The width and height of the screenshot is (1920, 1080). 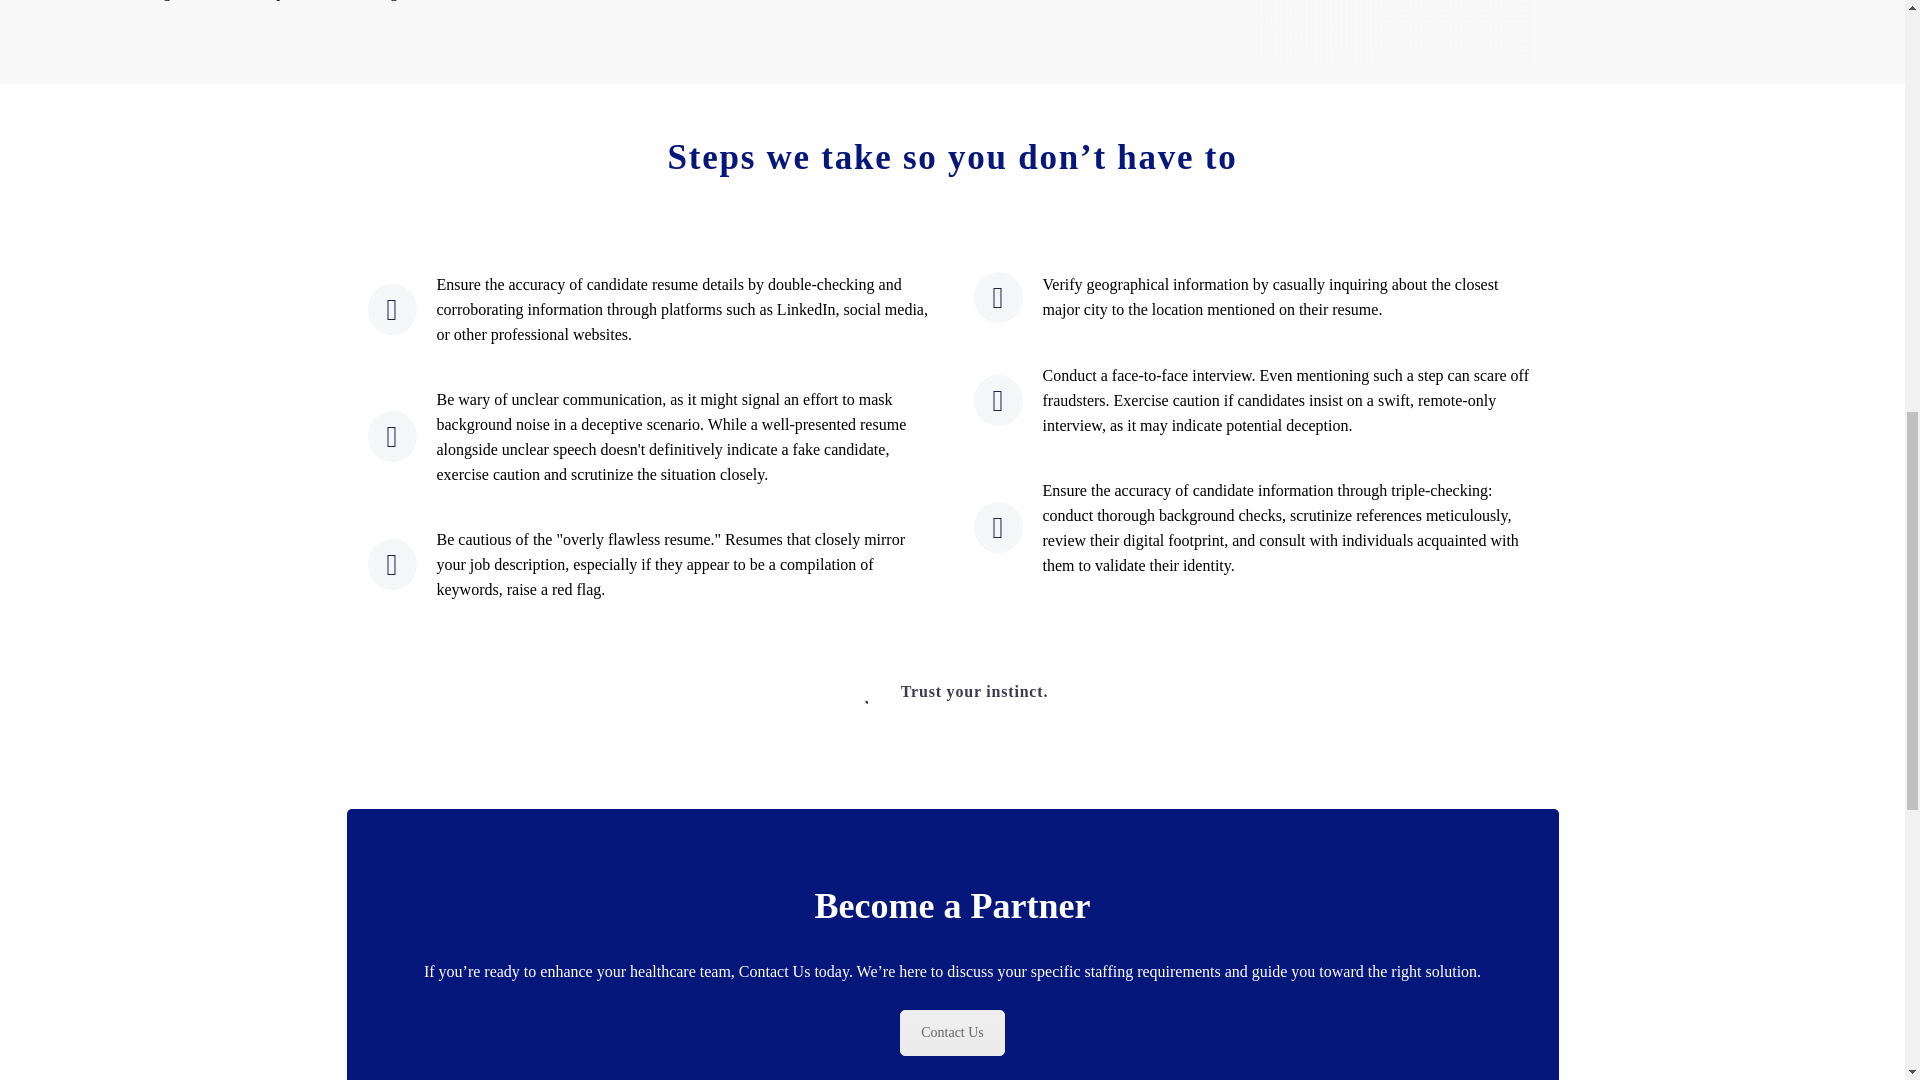 I want to click on Contact Us, so click(x=952, y=1032).